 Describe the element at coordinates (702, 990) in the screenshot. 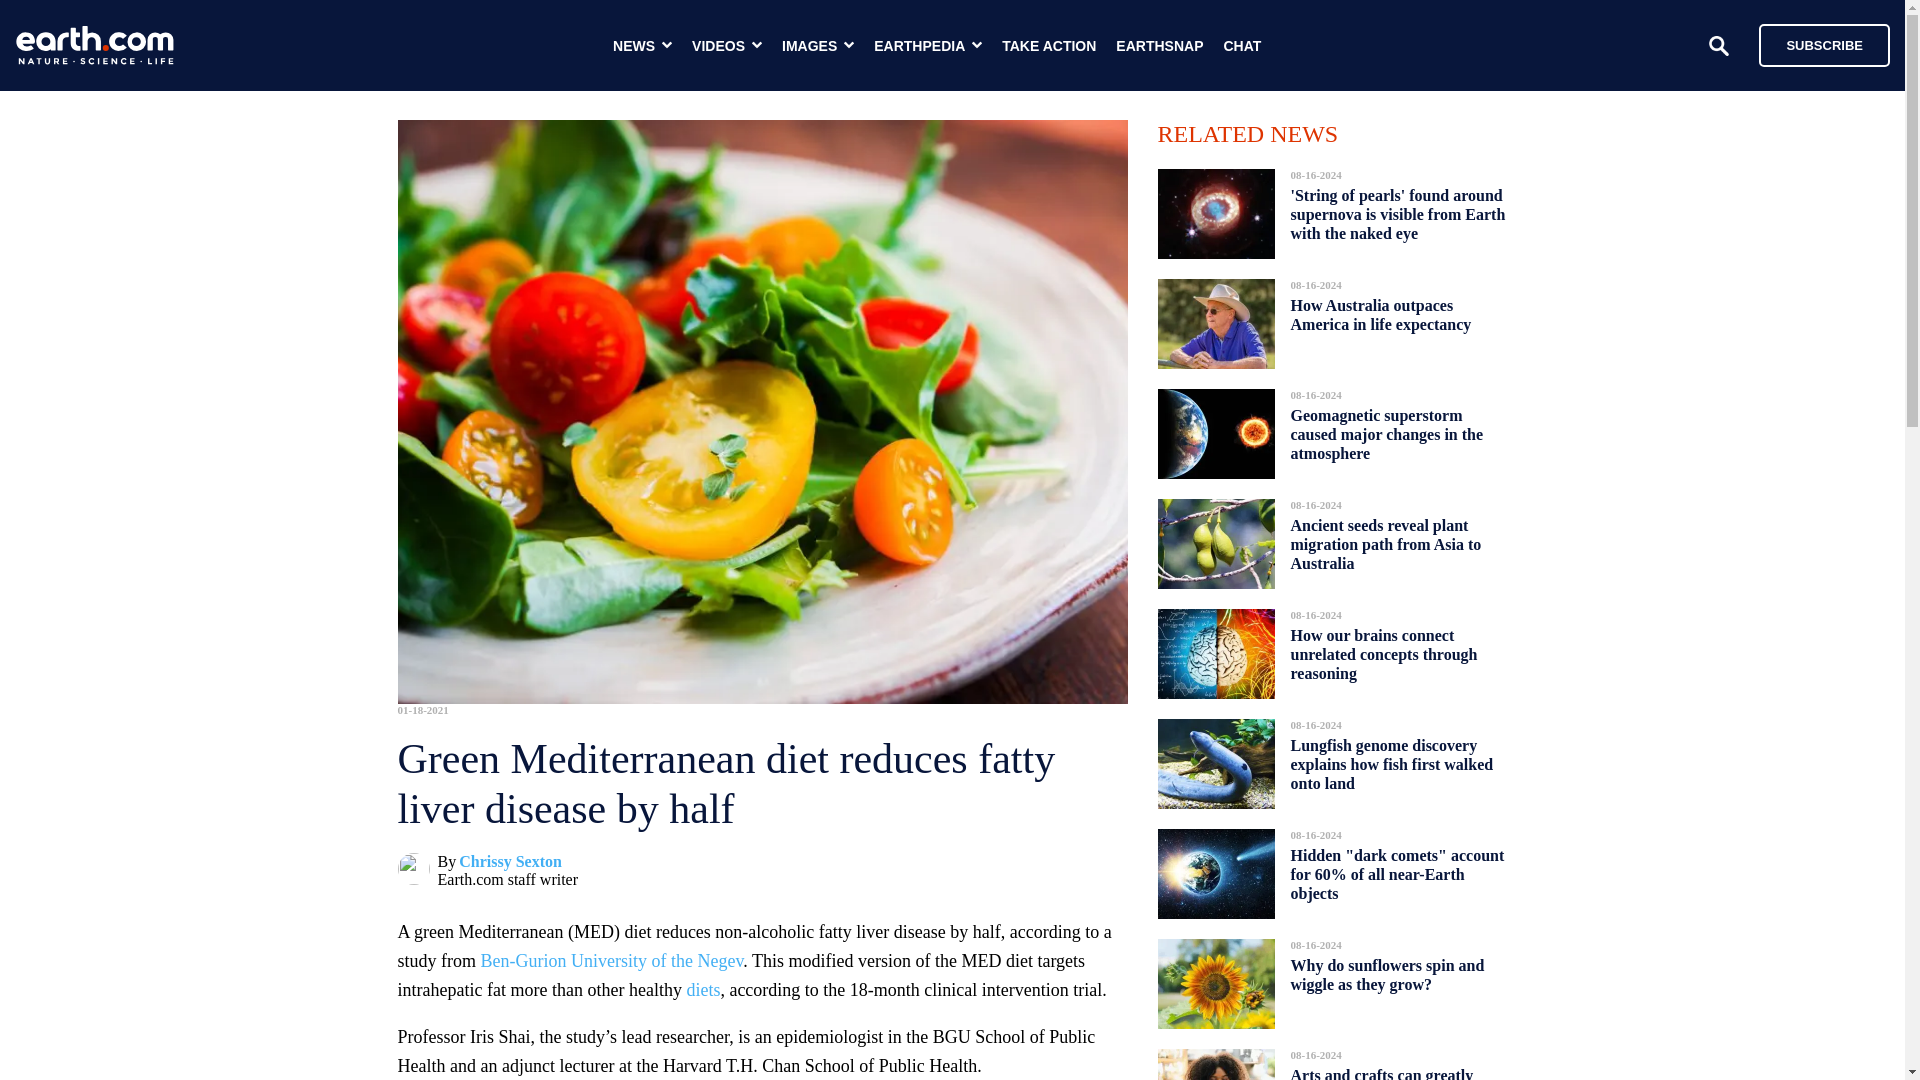

I see `diets` at that location.